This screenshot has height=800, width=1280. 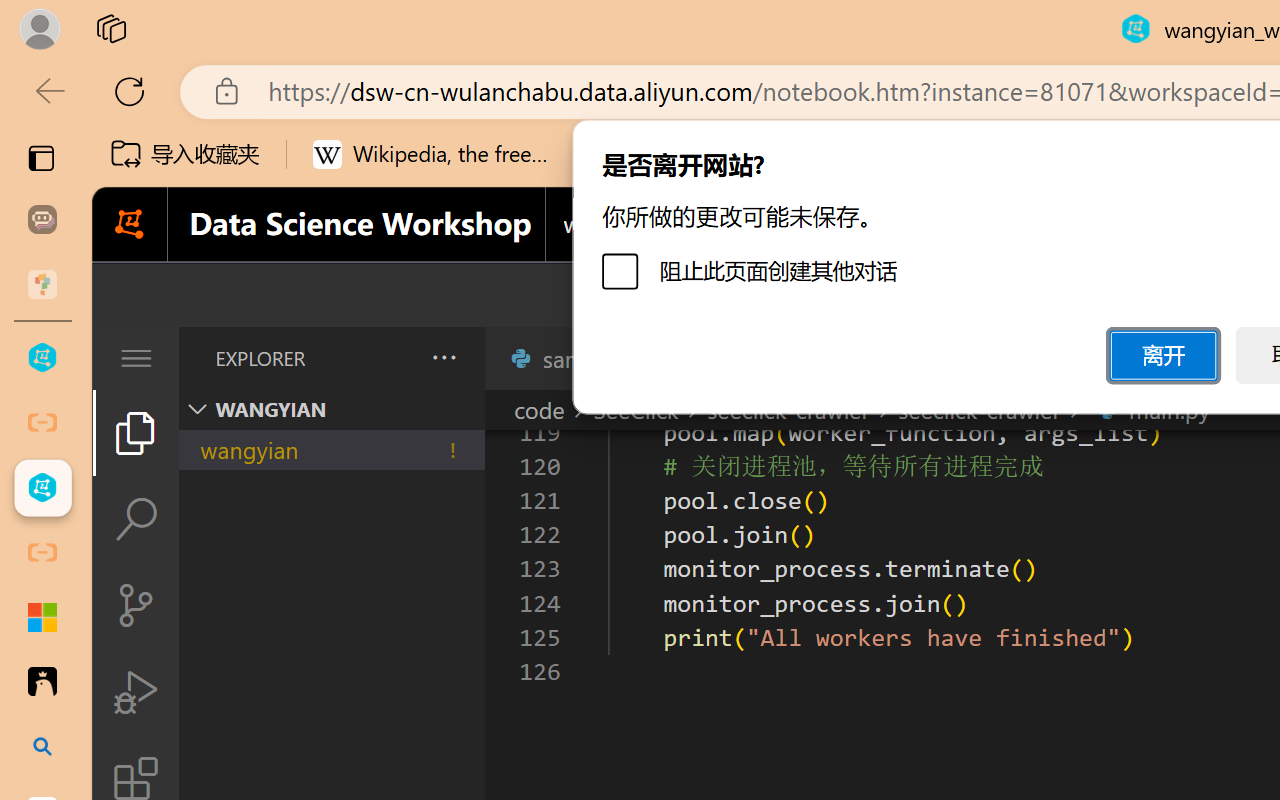 I want to click on Search (Ctrl+Shift+F), so click(x=136, y=519).